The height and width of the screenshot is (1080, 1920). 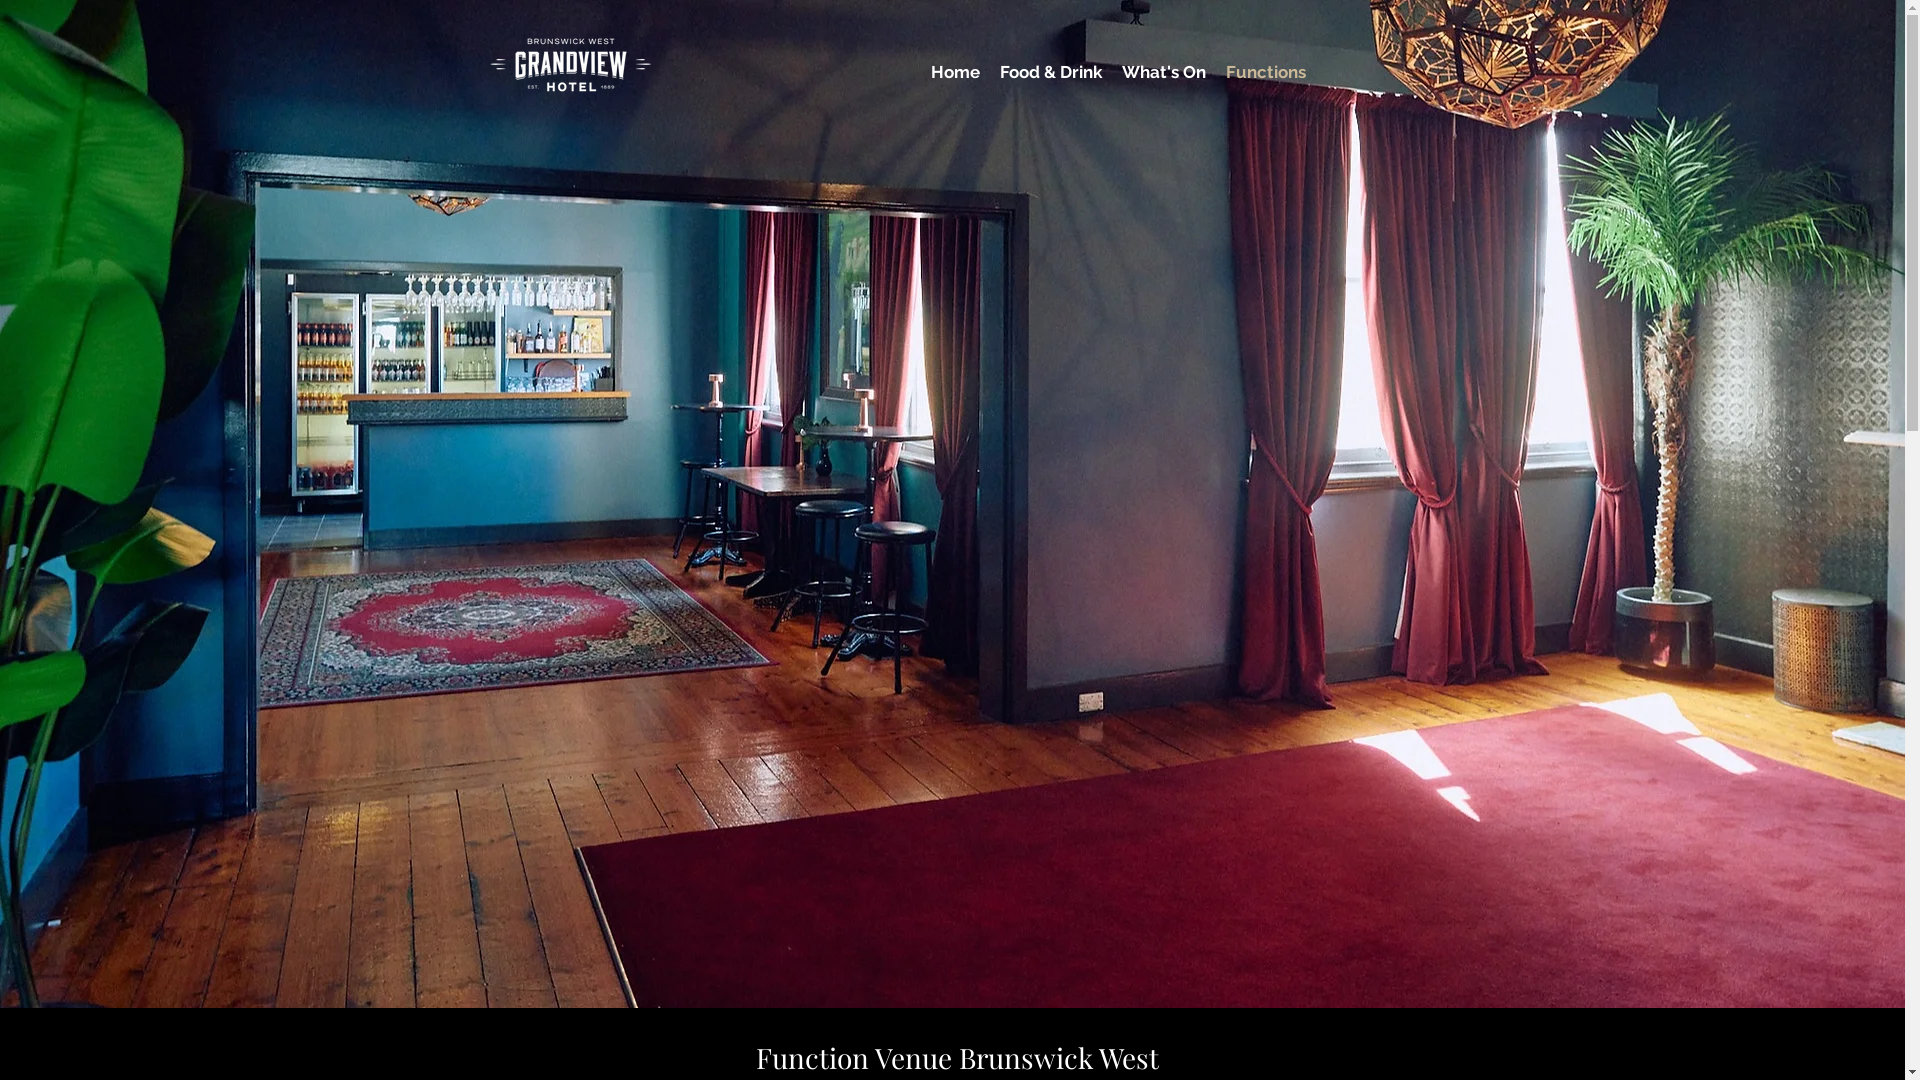 I want to click on What's On, so click(x=1164, y=64).